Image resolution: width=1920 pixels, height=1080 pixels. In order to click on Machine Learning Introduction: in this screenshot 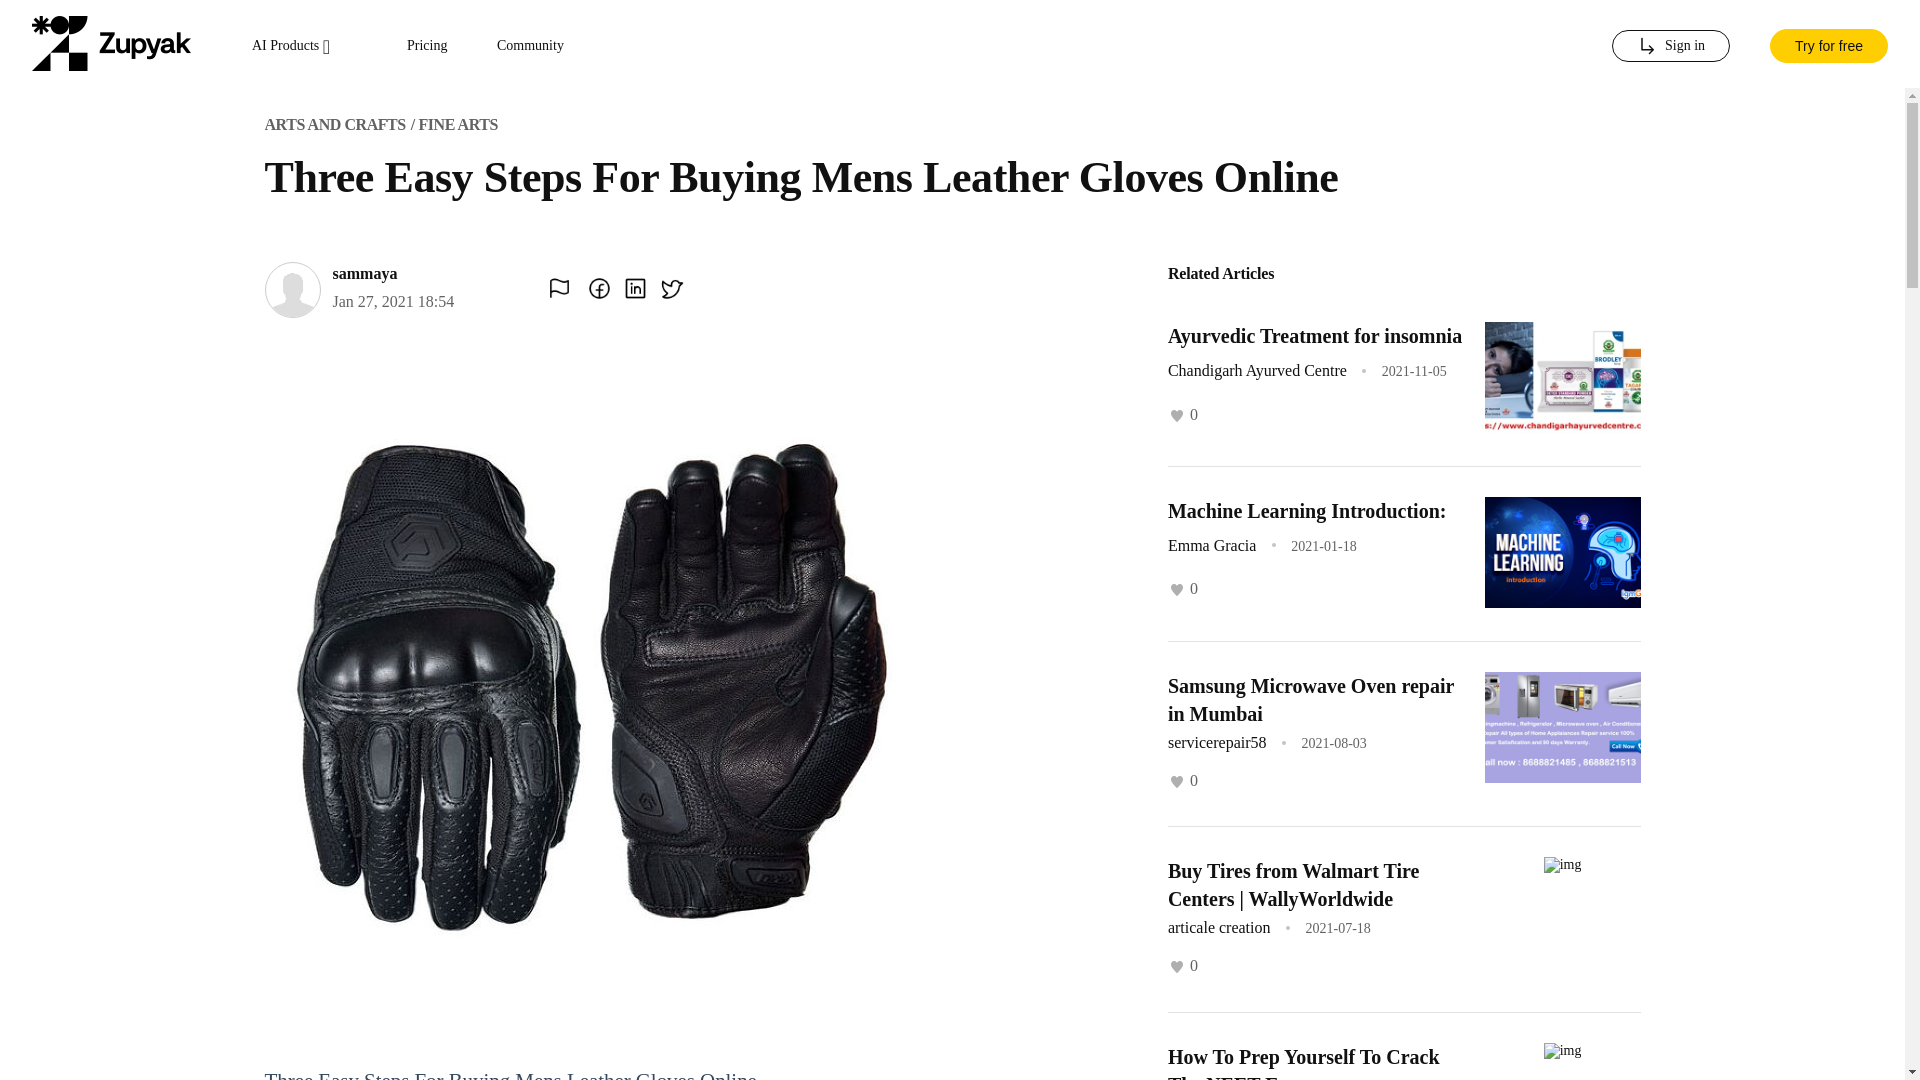, I will do `click(1307, 510)`.